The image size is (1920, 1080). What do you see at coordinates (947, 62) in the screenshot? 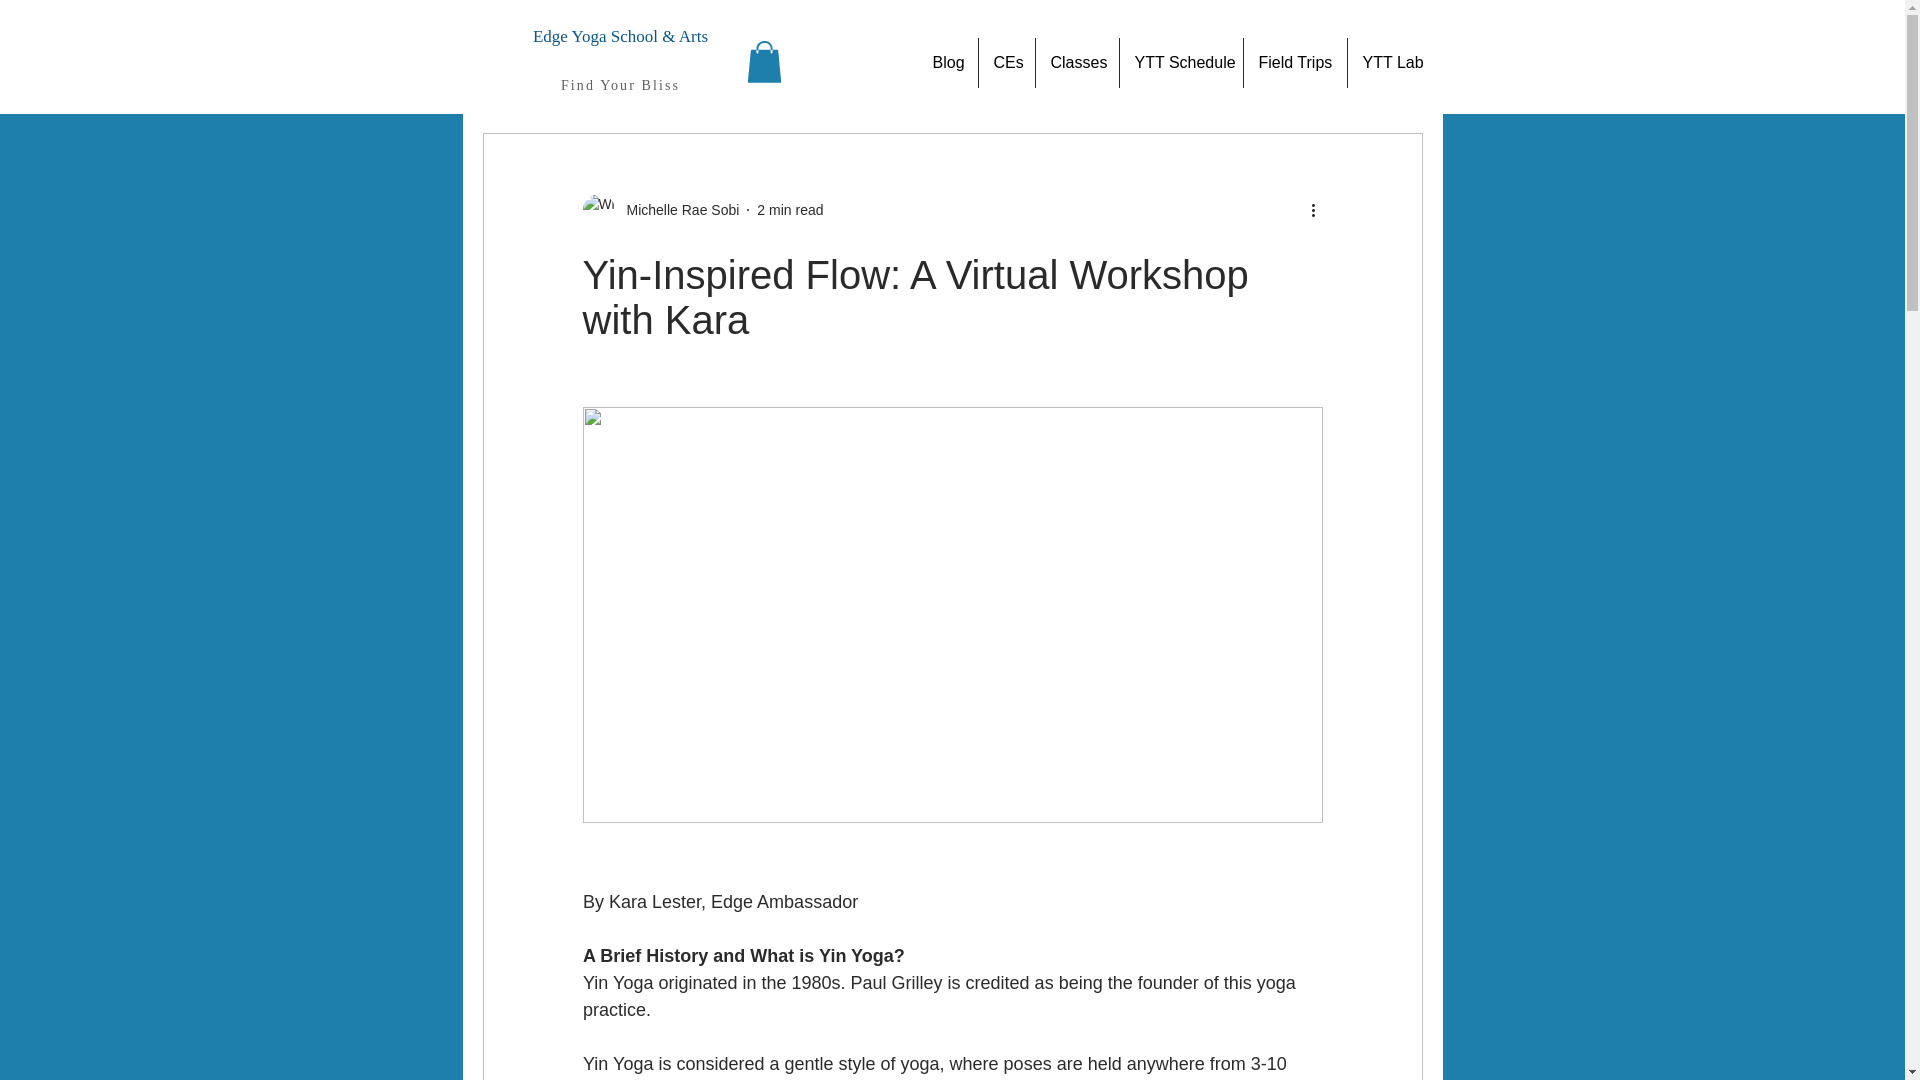
I see `Blog` at bounding box center [947, 62].